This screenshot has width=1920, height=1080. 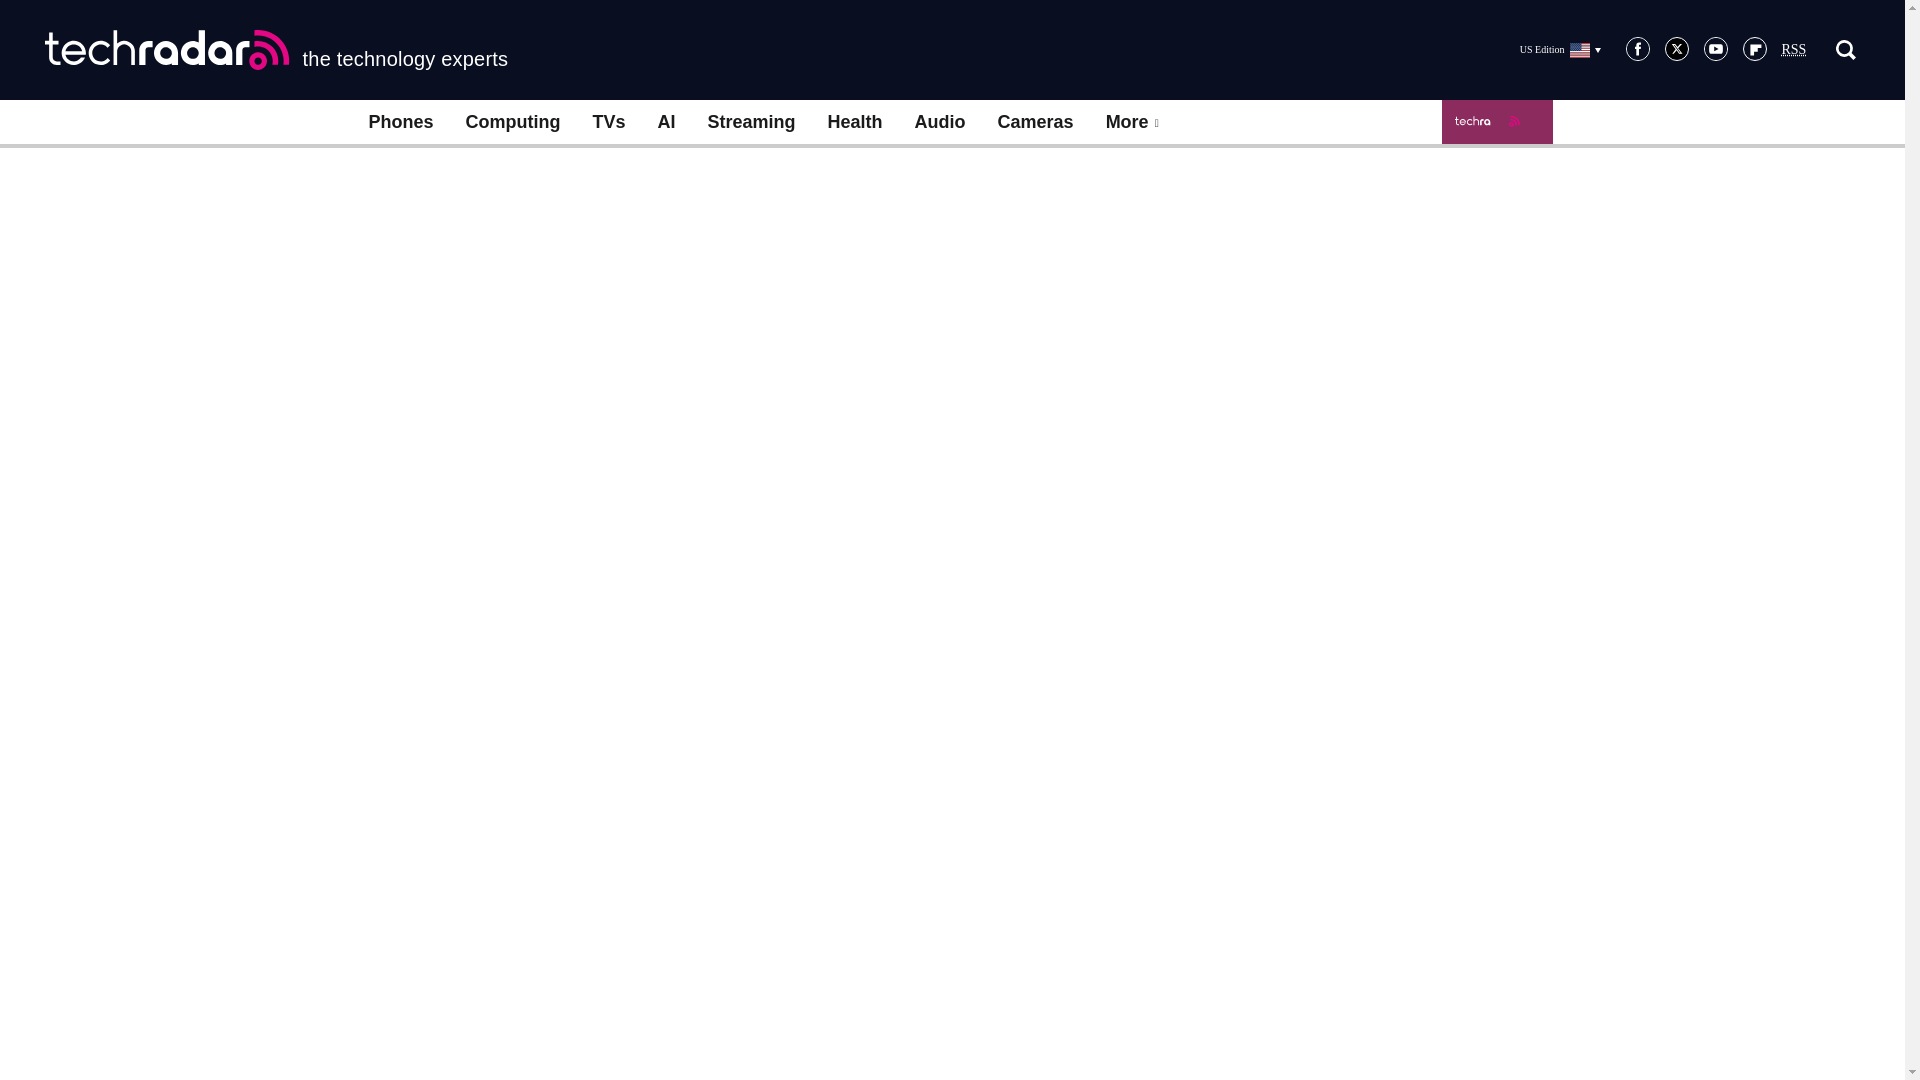 I want to click on the technology experts, so click(x=276, y=50).